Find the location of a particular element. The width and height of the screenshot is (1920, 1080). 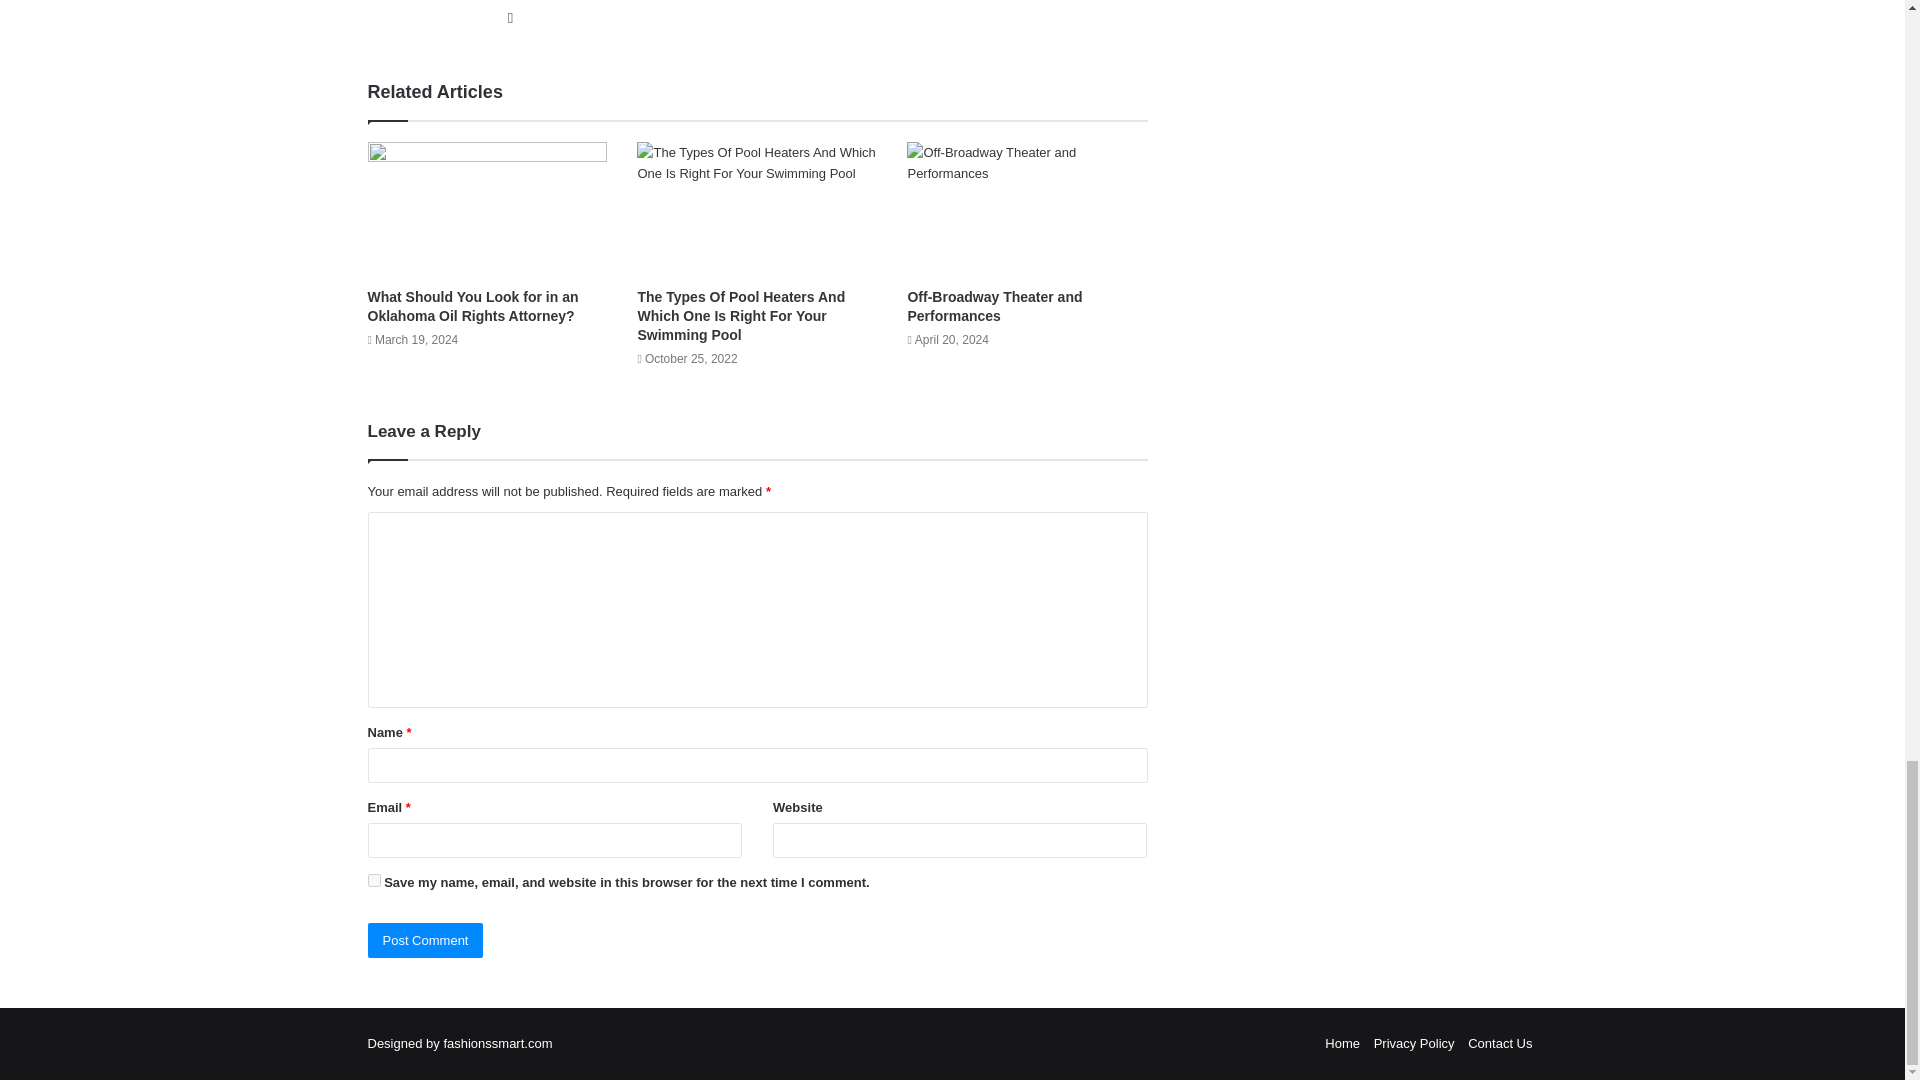

yes is located at coordinates (374, 880).